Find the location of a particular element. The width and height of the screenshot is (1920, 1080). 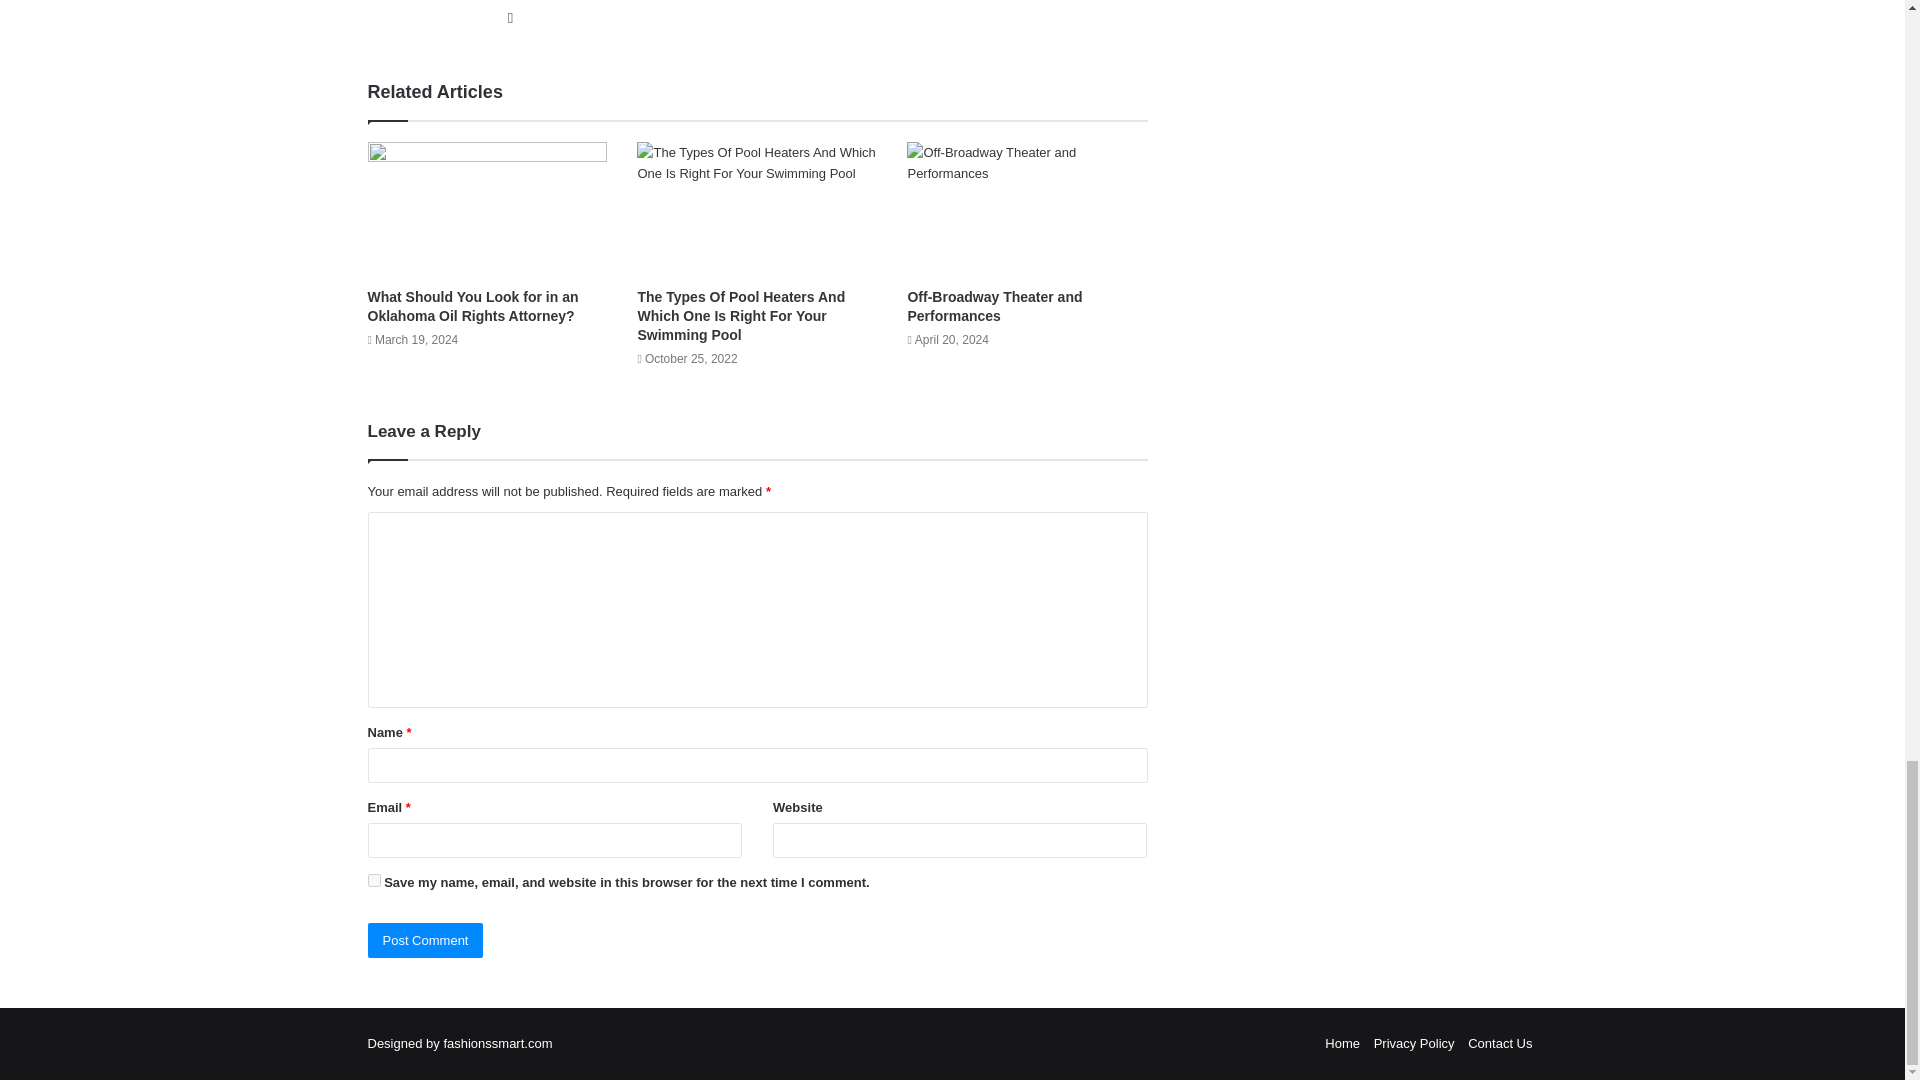

yes is located at coordinates (374, 880).